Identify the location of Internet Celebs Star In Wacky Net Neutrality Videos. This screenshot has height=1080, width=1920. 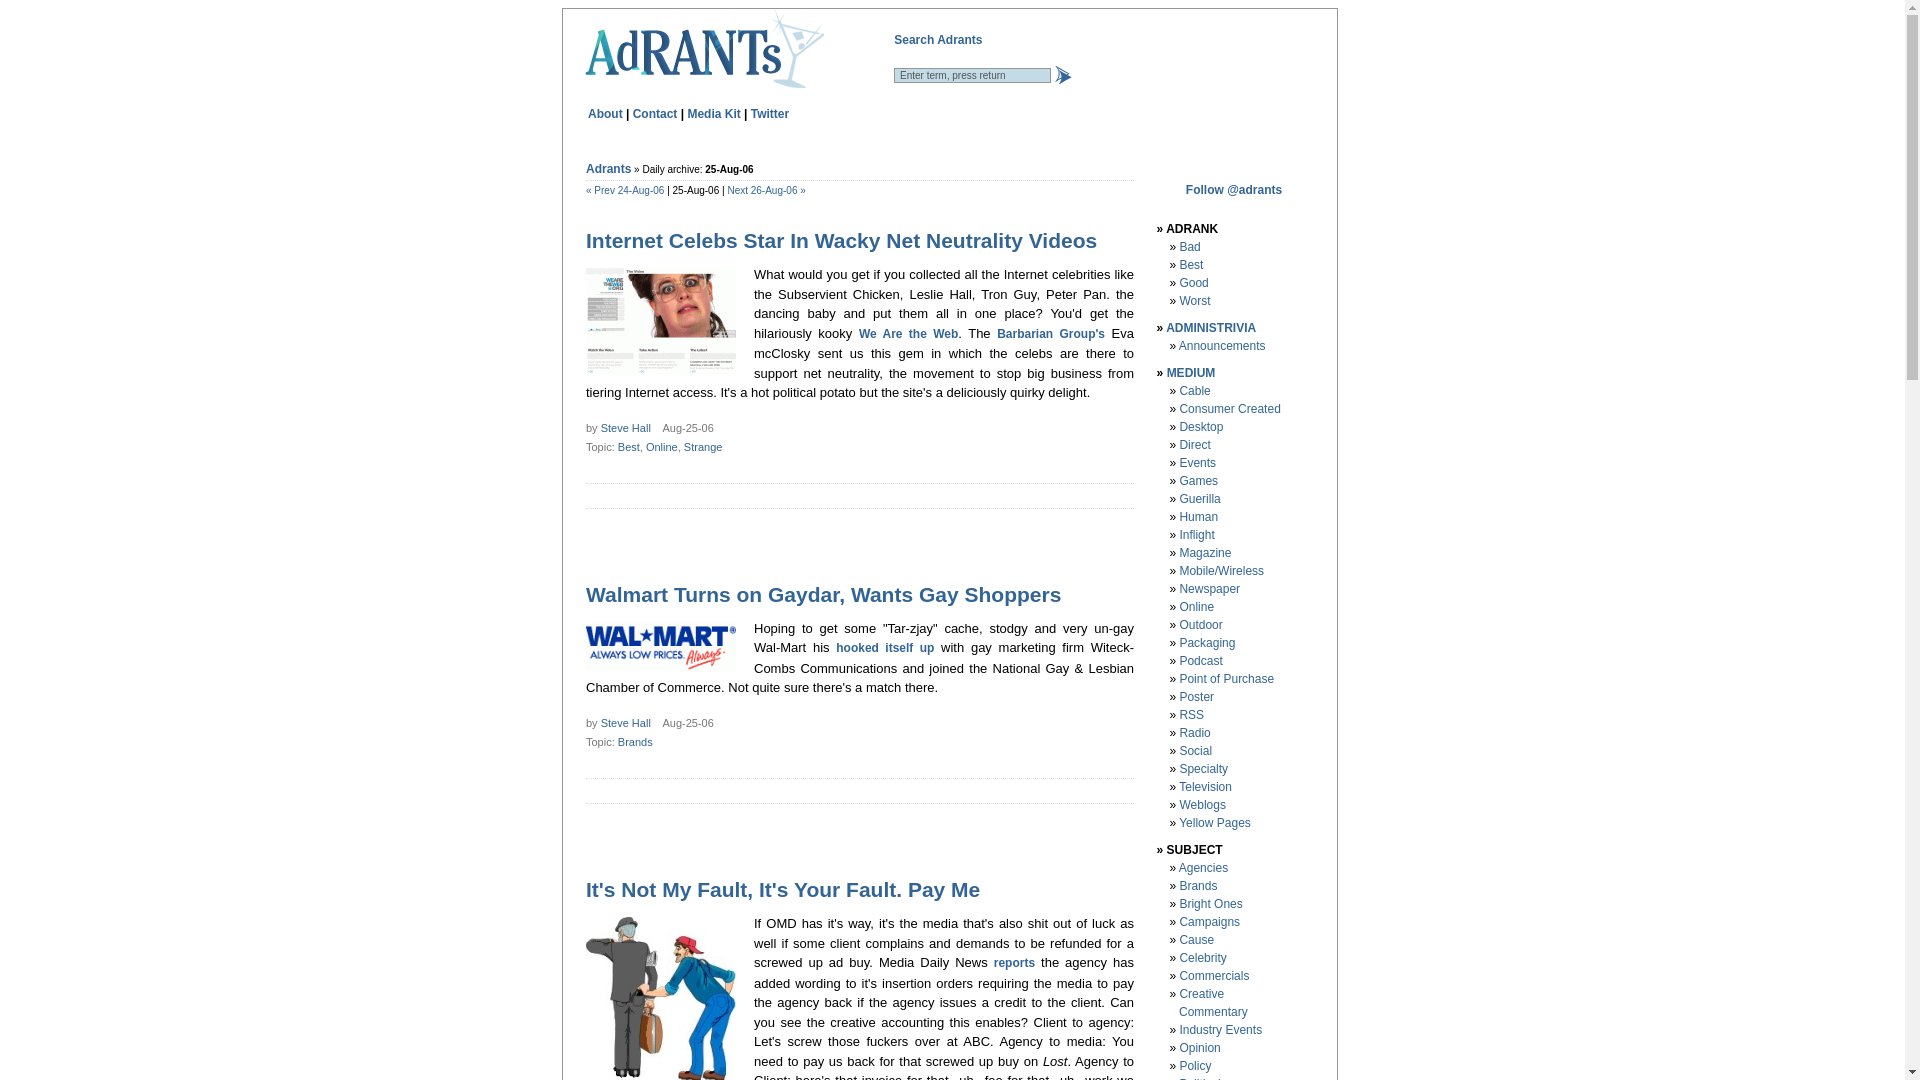
(840, 240).